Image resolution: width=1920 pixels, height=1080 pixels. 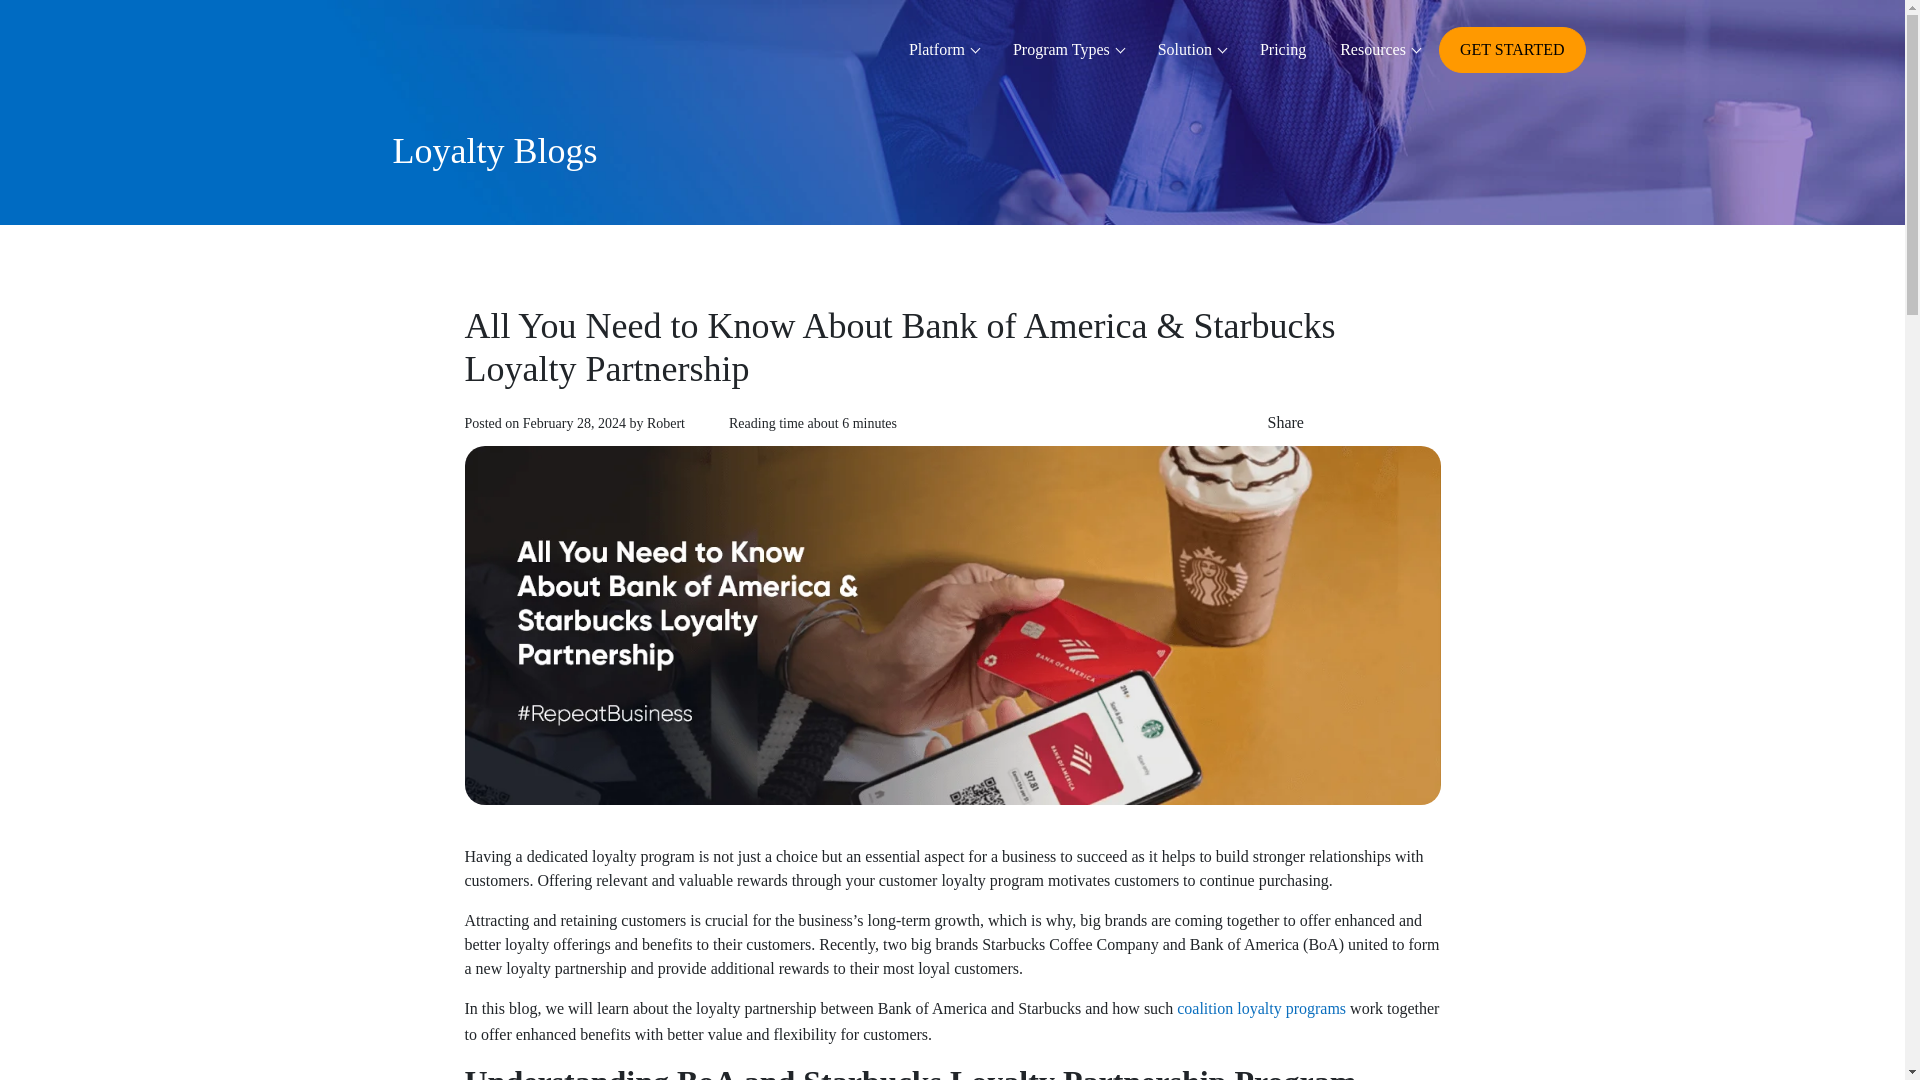 I want to click on Platform, so click(x=944, y=49).